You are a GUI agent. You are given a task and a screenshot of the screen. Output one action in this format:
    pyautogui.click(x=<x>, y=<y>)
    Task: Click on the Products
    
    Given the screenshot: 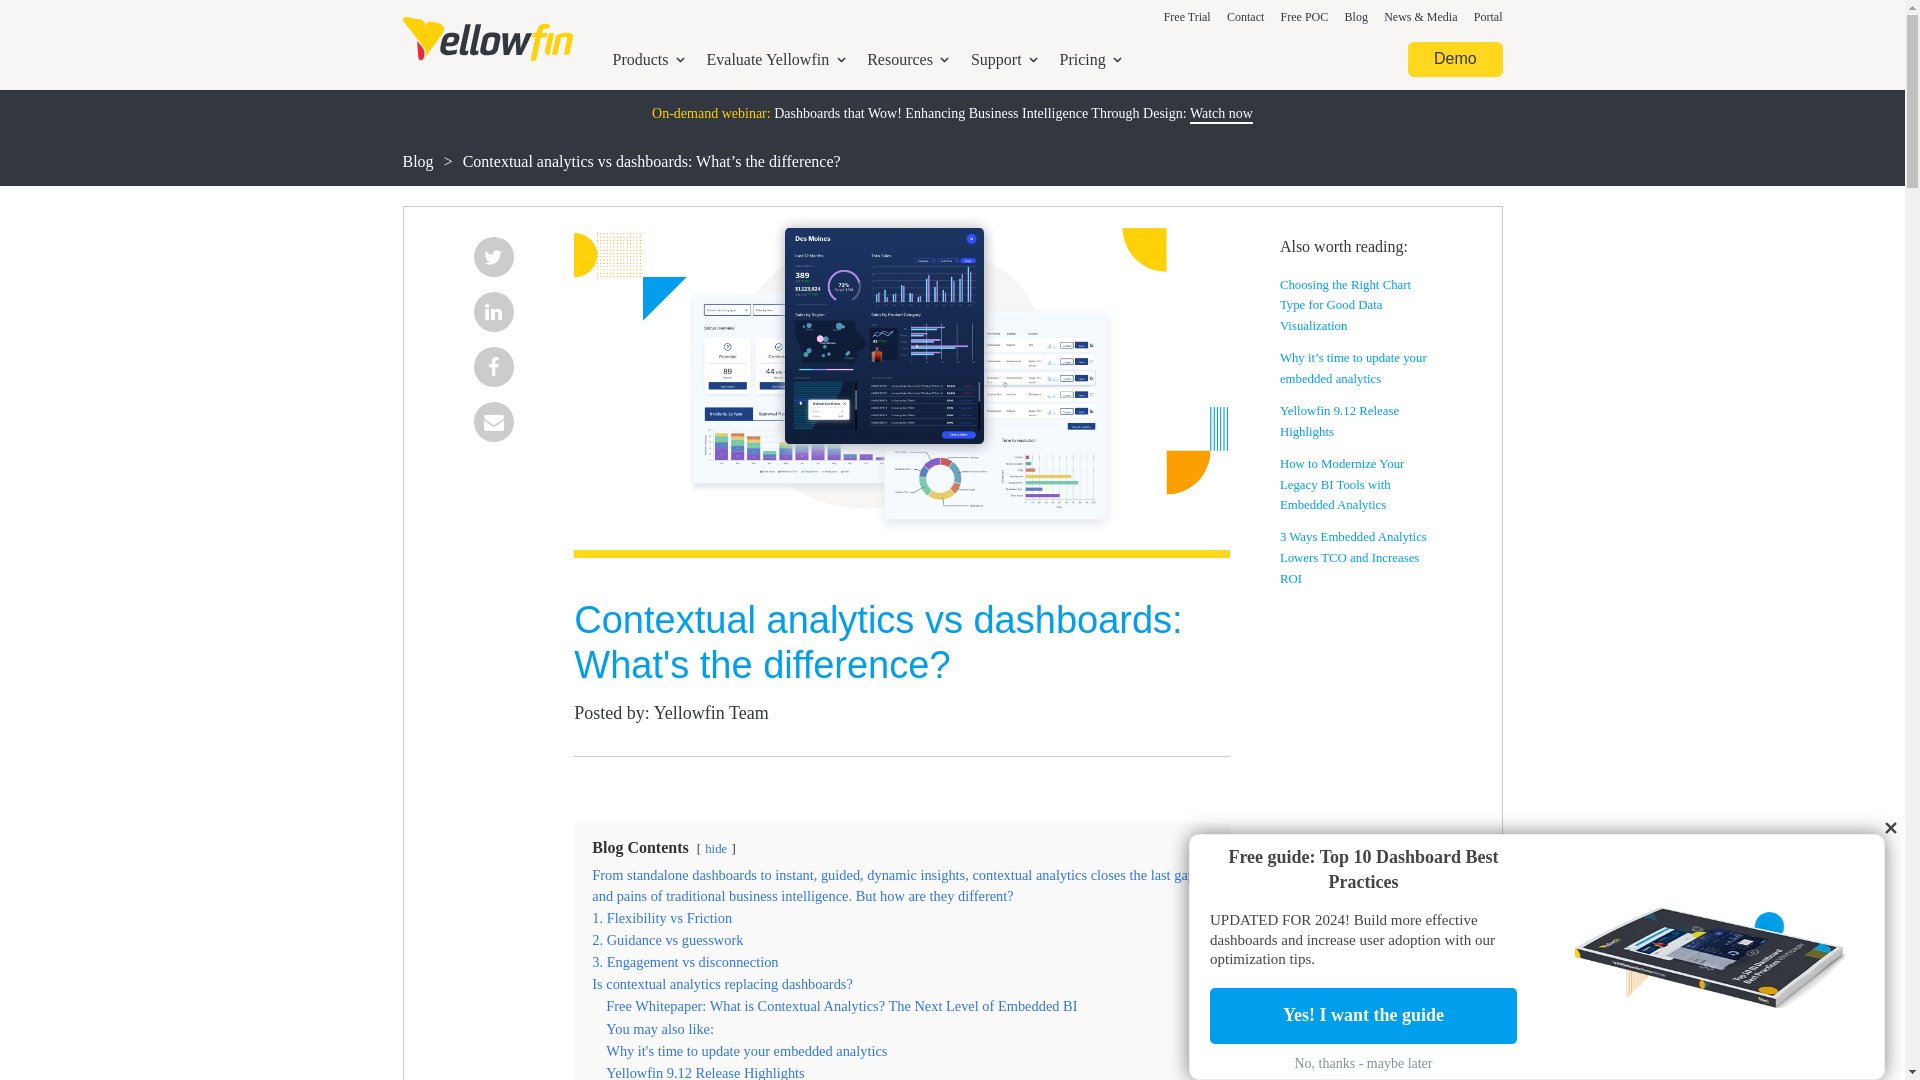 What is the action you would take?
    pyautogui.click(x=648, y=60)
    